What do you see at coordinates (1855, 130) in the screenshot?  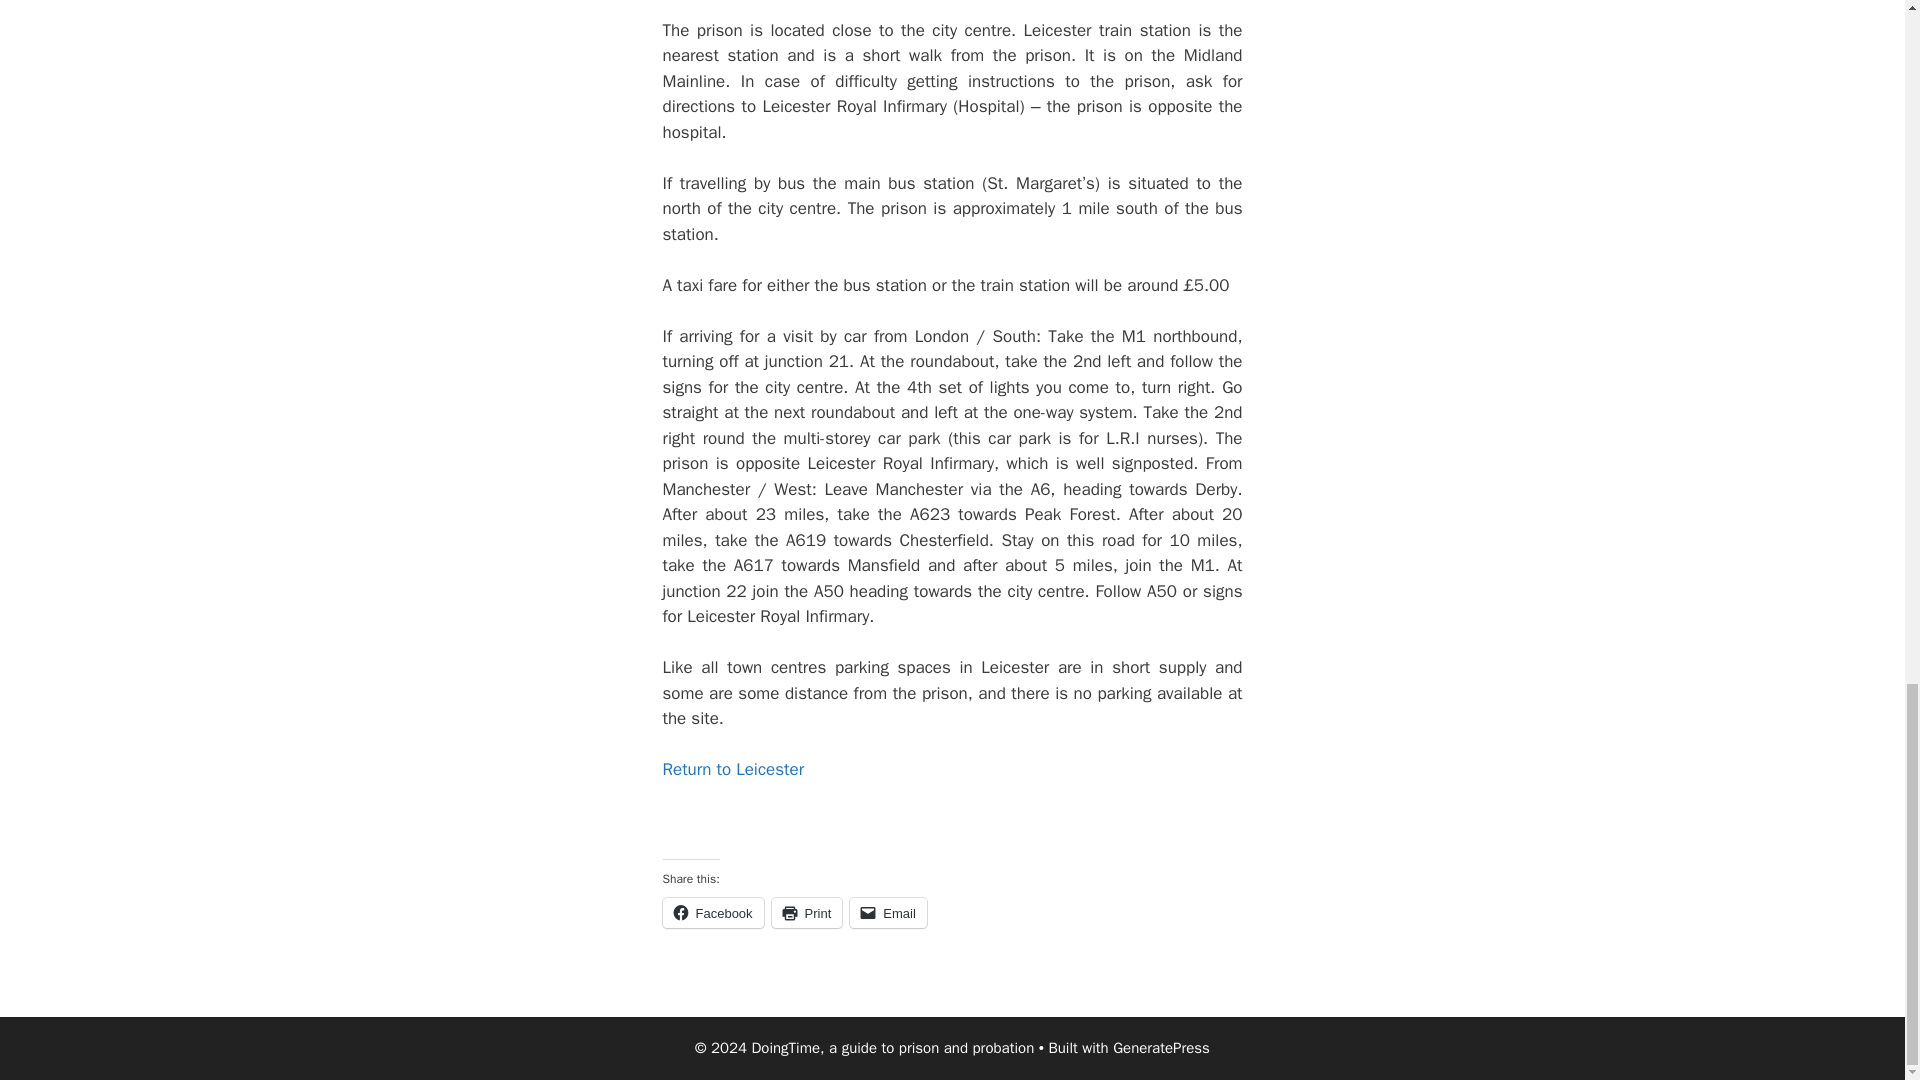 I see `Scroll back to top` at bounding box center [1855, 130].